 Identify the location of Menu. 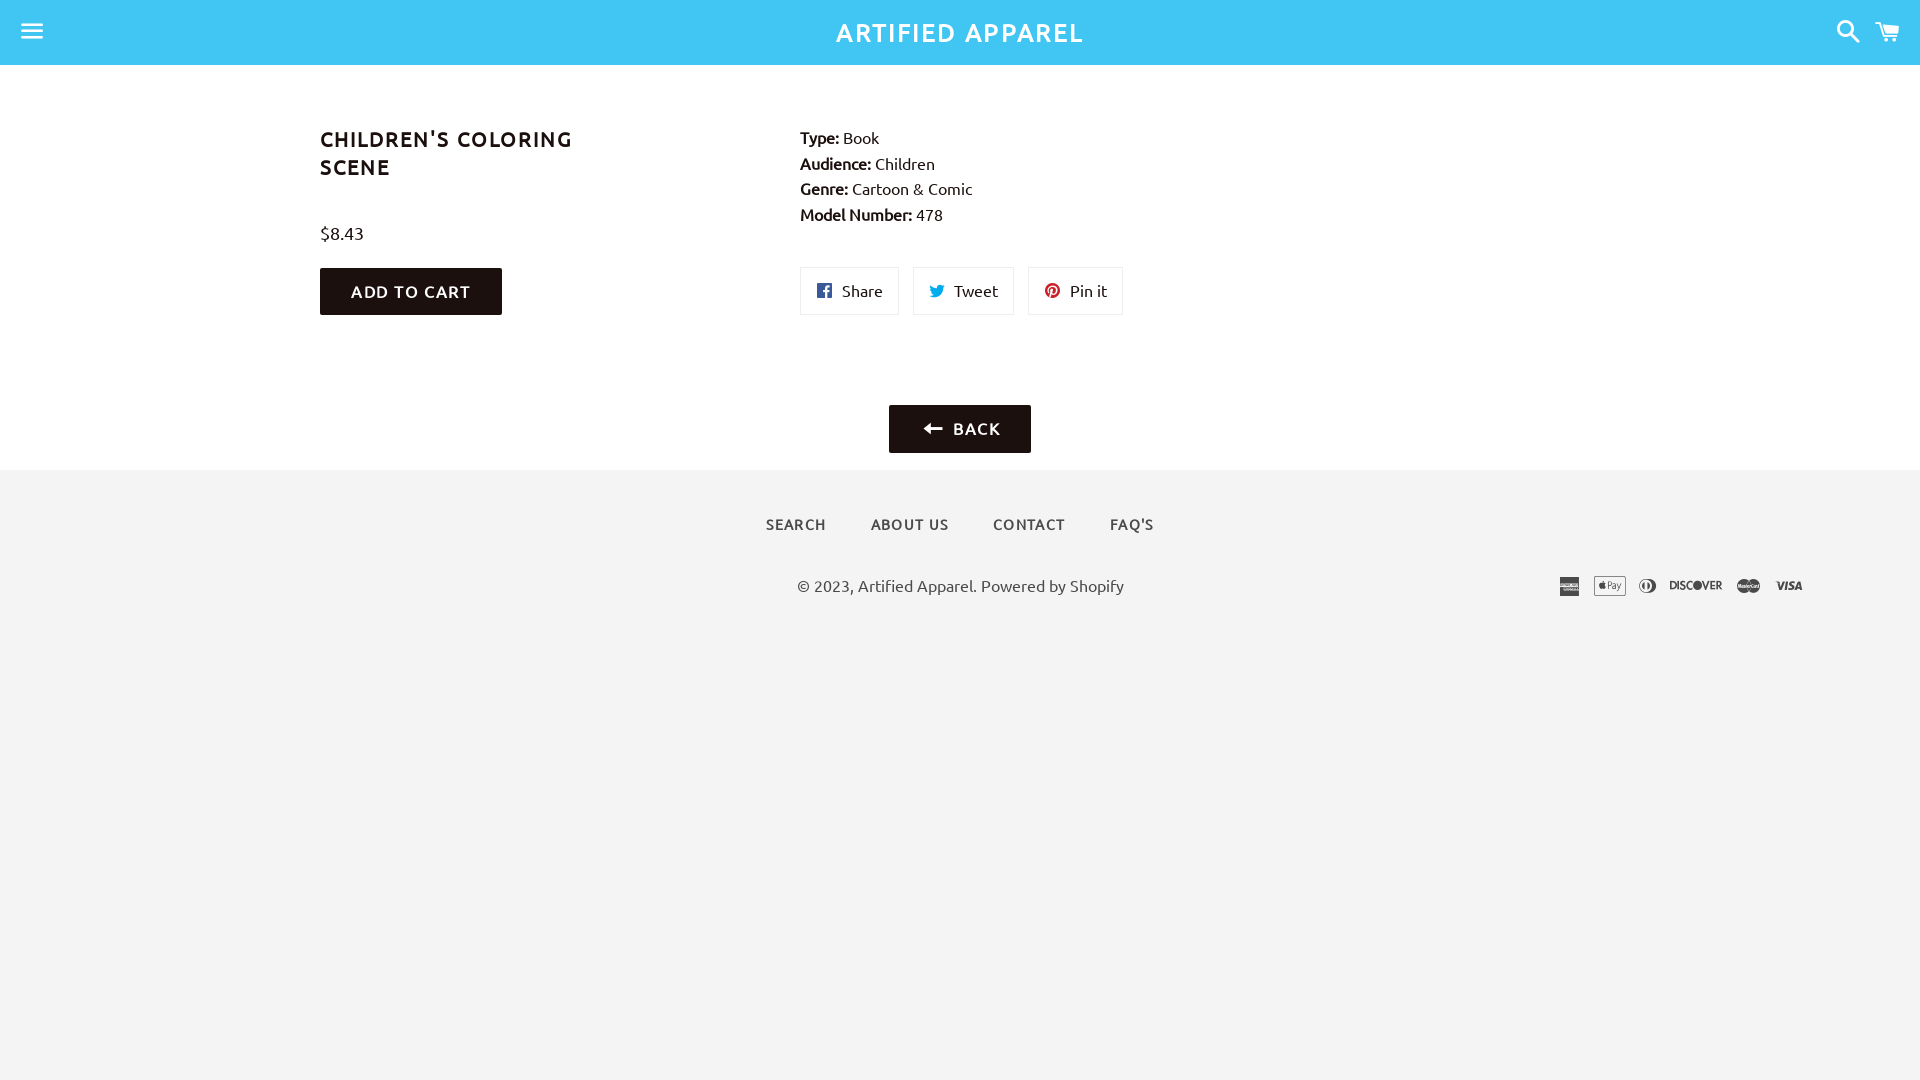
(32, 33).